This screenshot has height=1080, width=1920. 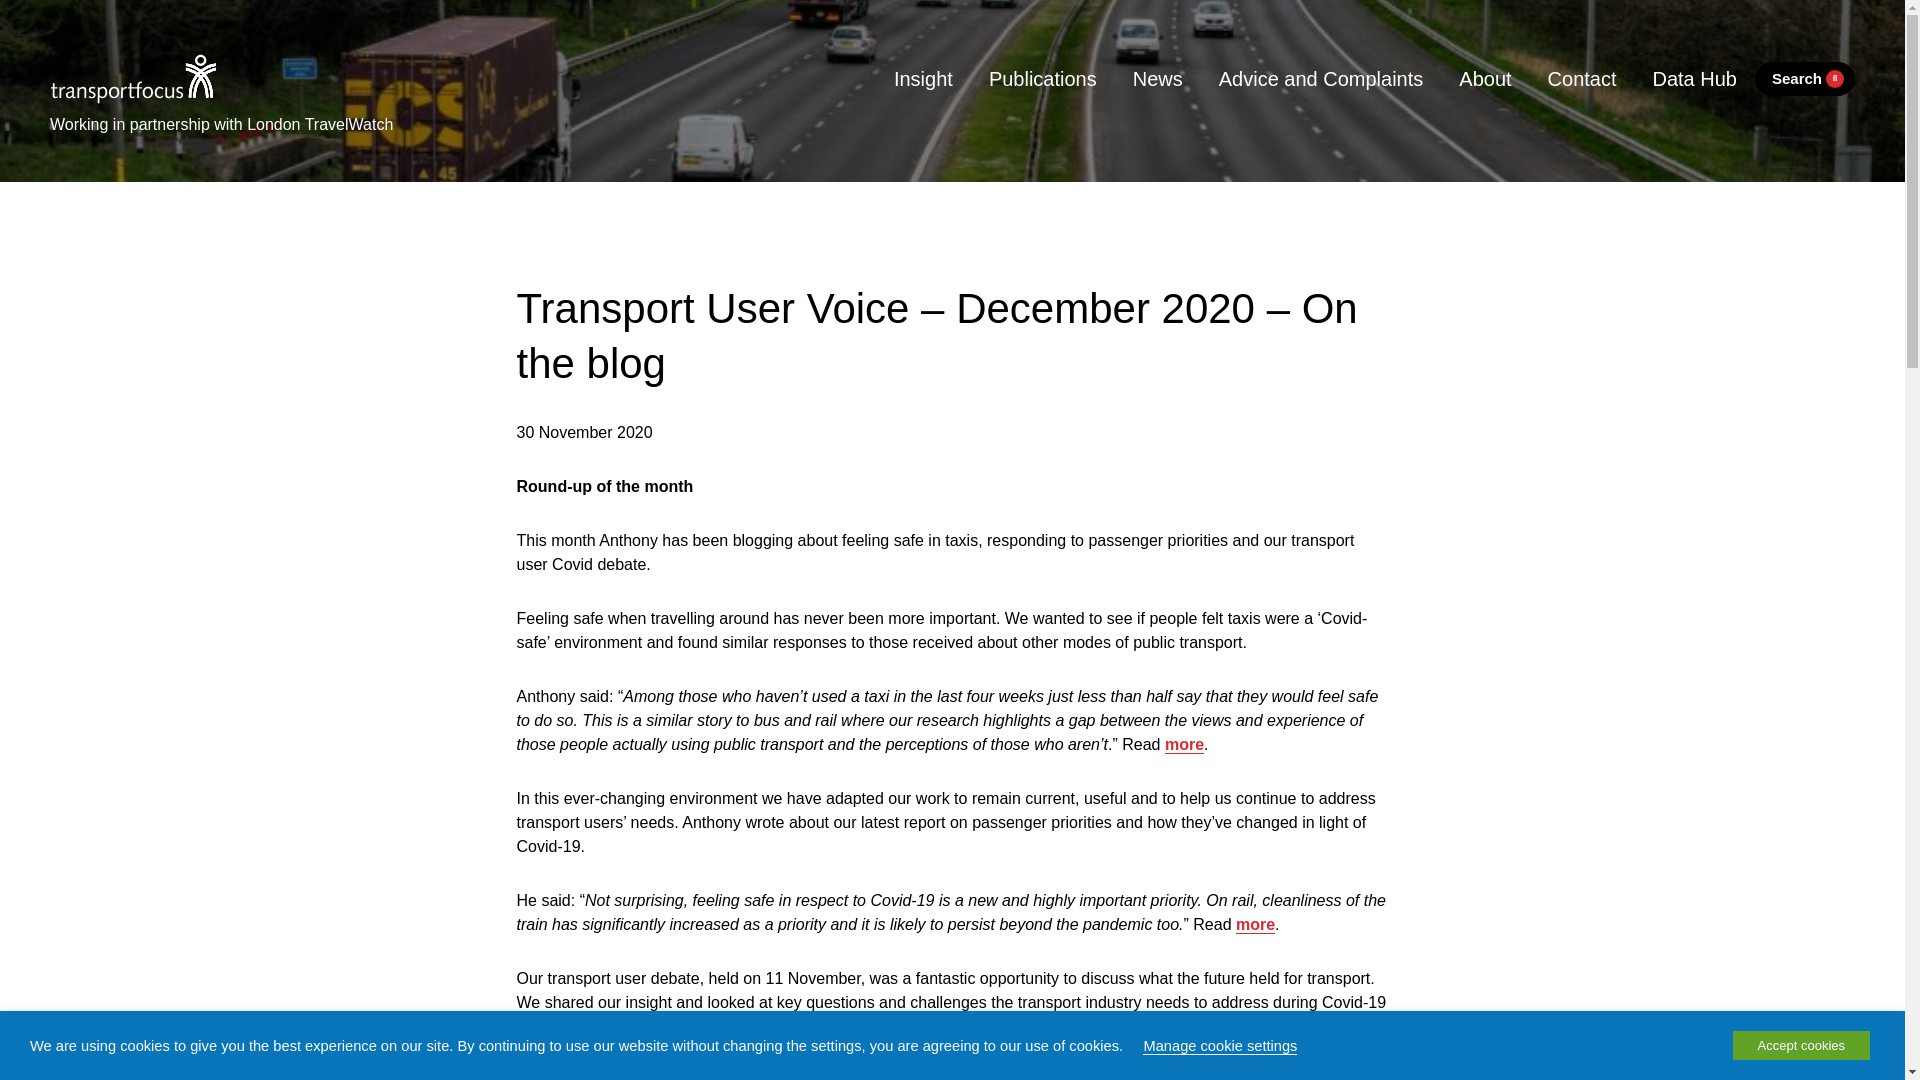 What do you see at coordinates (1184, 744) in the screenshot?
I see `more` at bounding box center [1184, 744].